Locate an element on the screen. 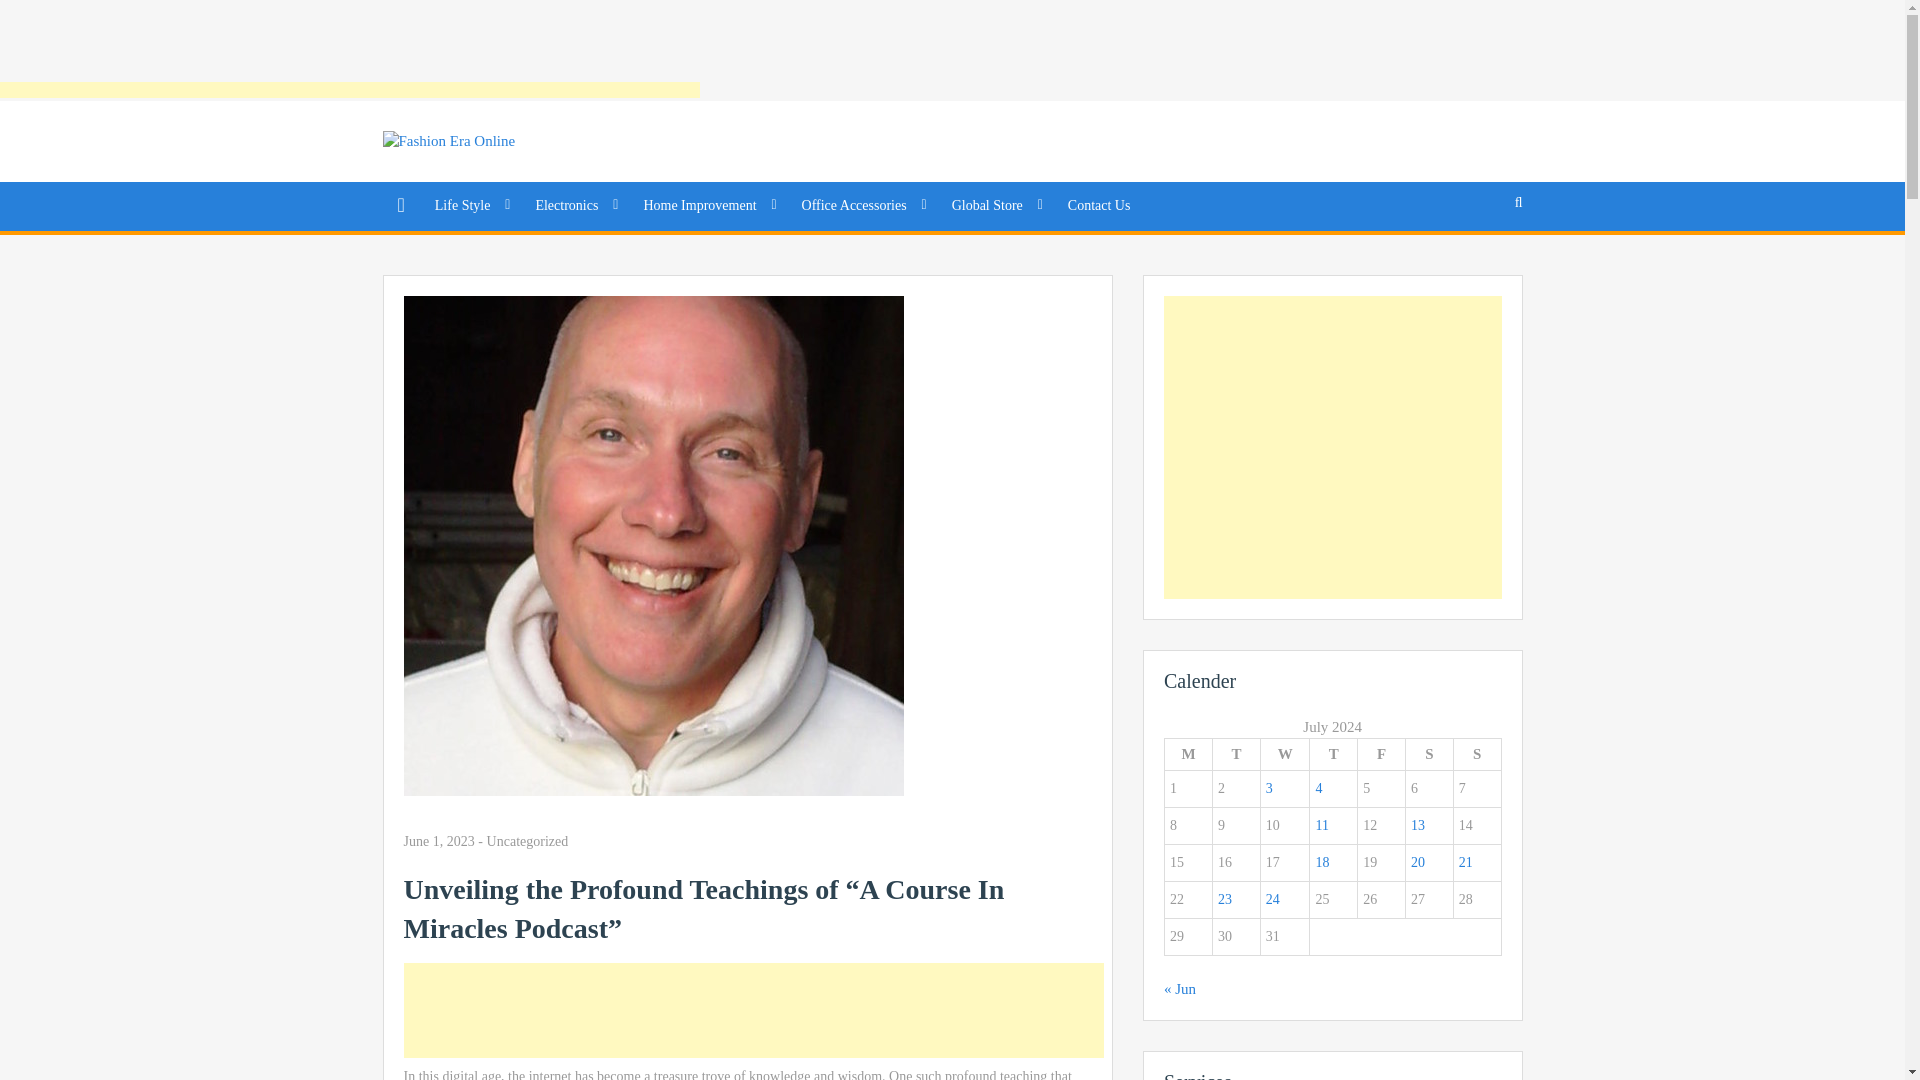  Thursday is located at coordinates (1333, 754).